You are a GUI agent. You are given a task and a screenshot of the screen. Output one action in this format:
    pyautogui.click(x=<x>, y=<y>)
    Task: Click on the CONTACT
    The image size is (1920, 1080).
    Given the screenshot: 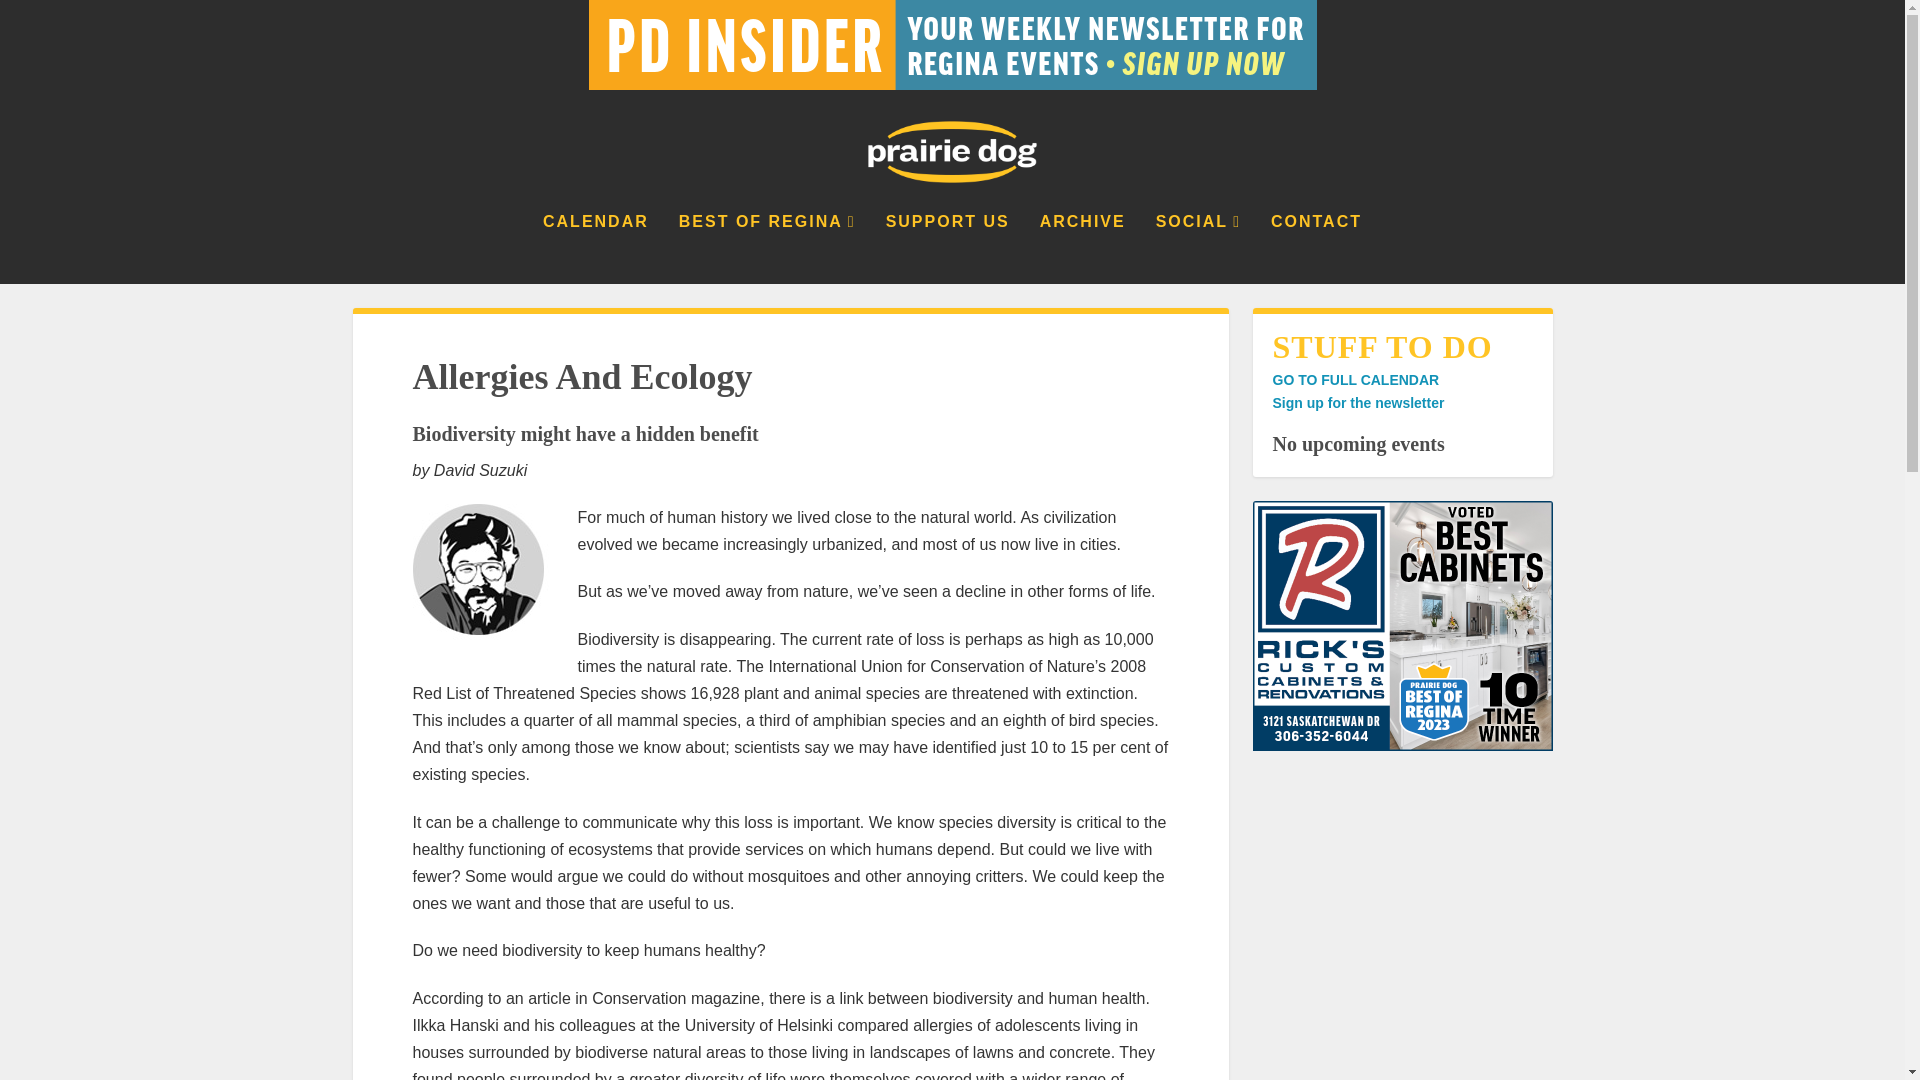 What is the action you would take?
    pyautogui.click(x=1316, y=248)
    